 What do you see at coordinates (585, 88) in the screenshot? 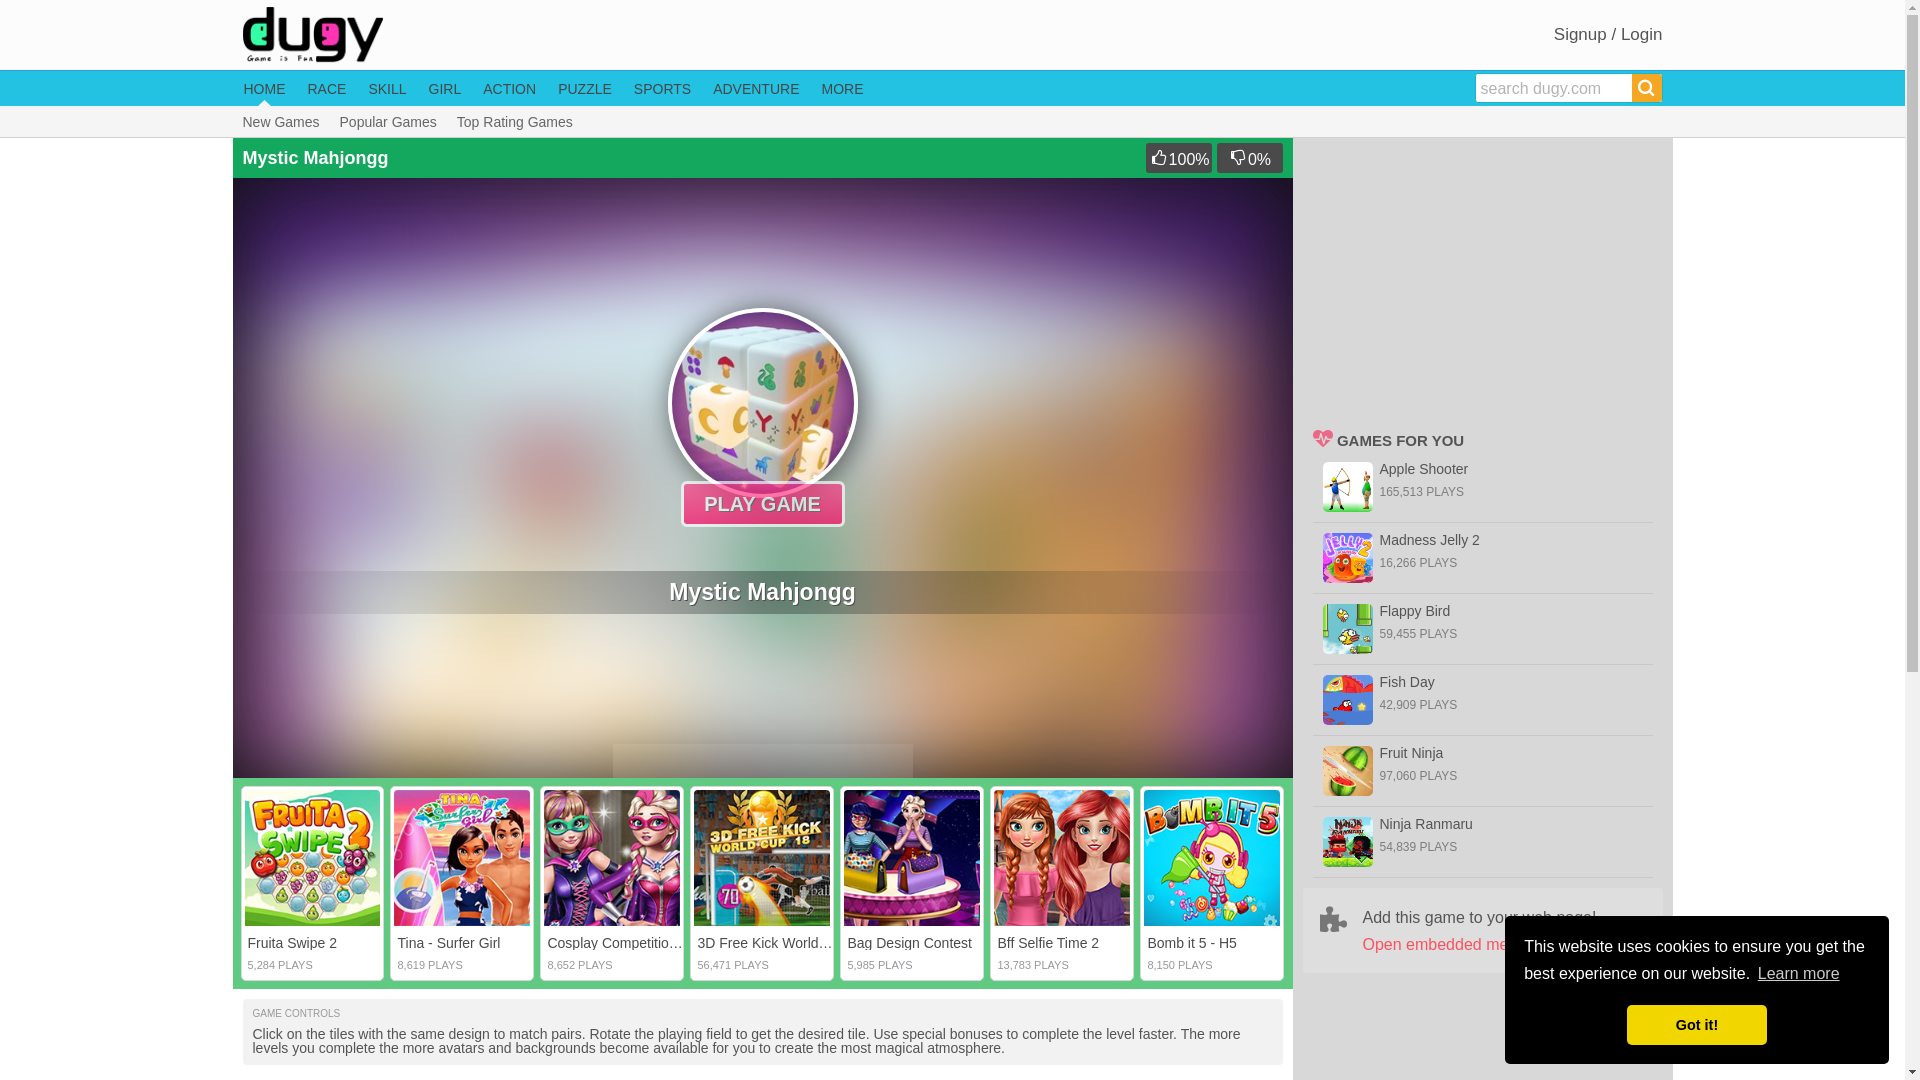
I see `PUZZLE` at bounding box center [585, 88].